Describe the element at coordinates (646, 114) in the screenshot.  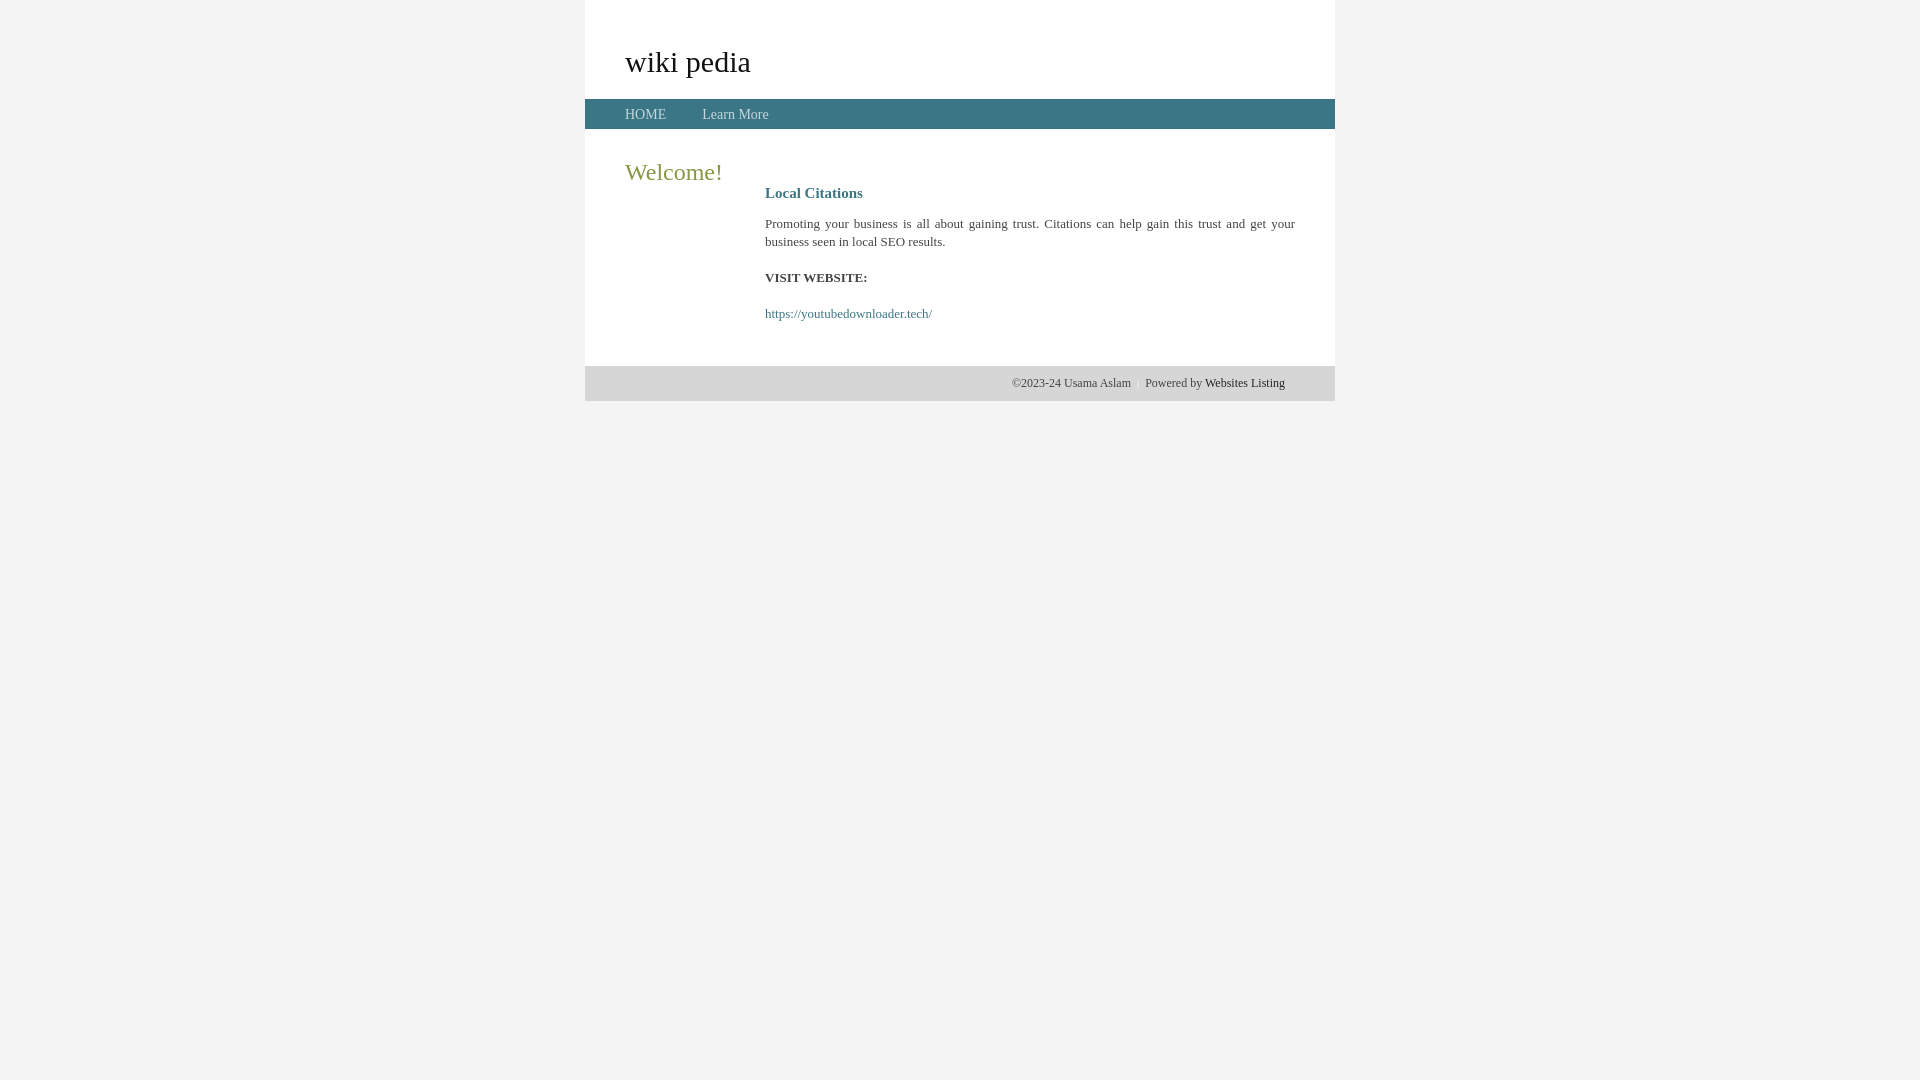
I see `HOME` at that location.